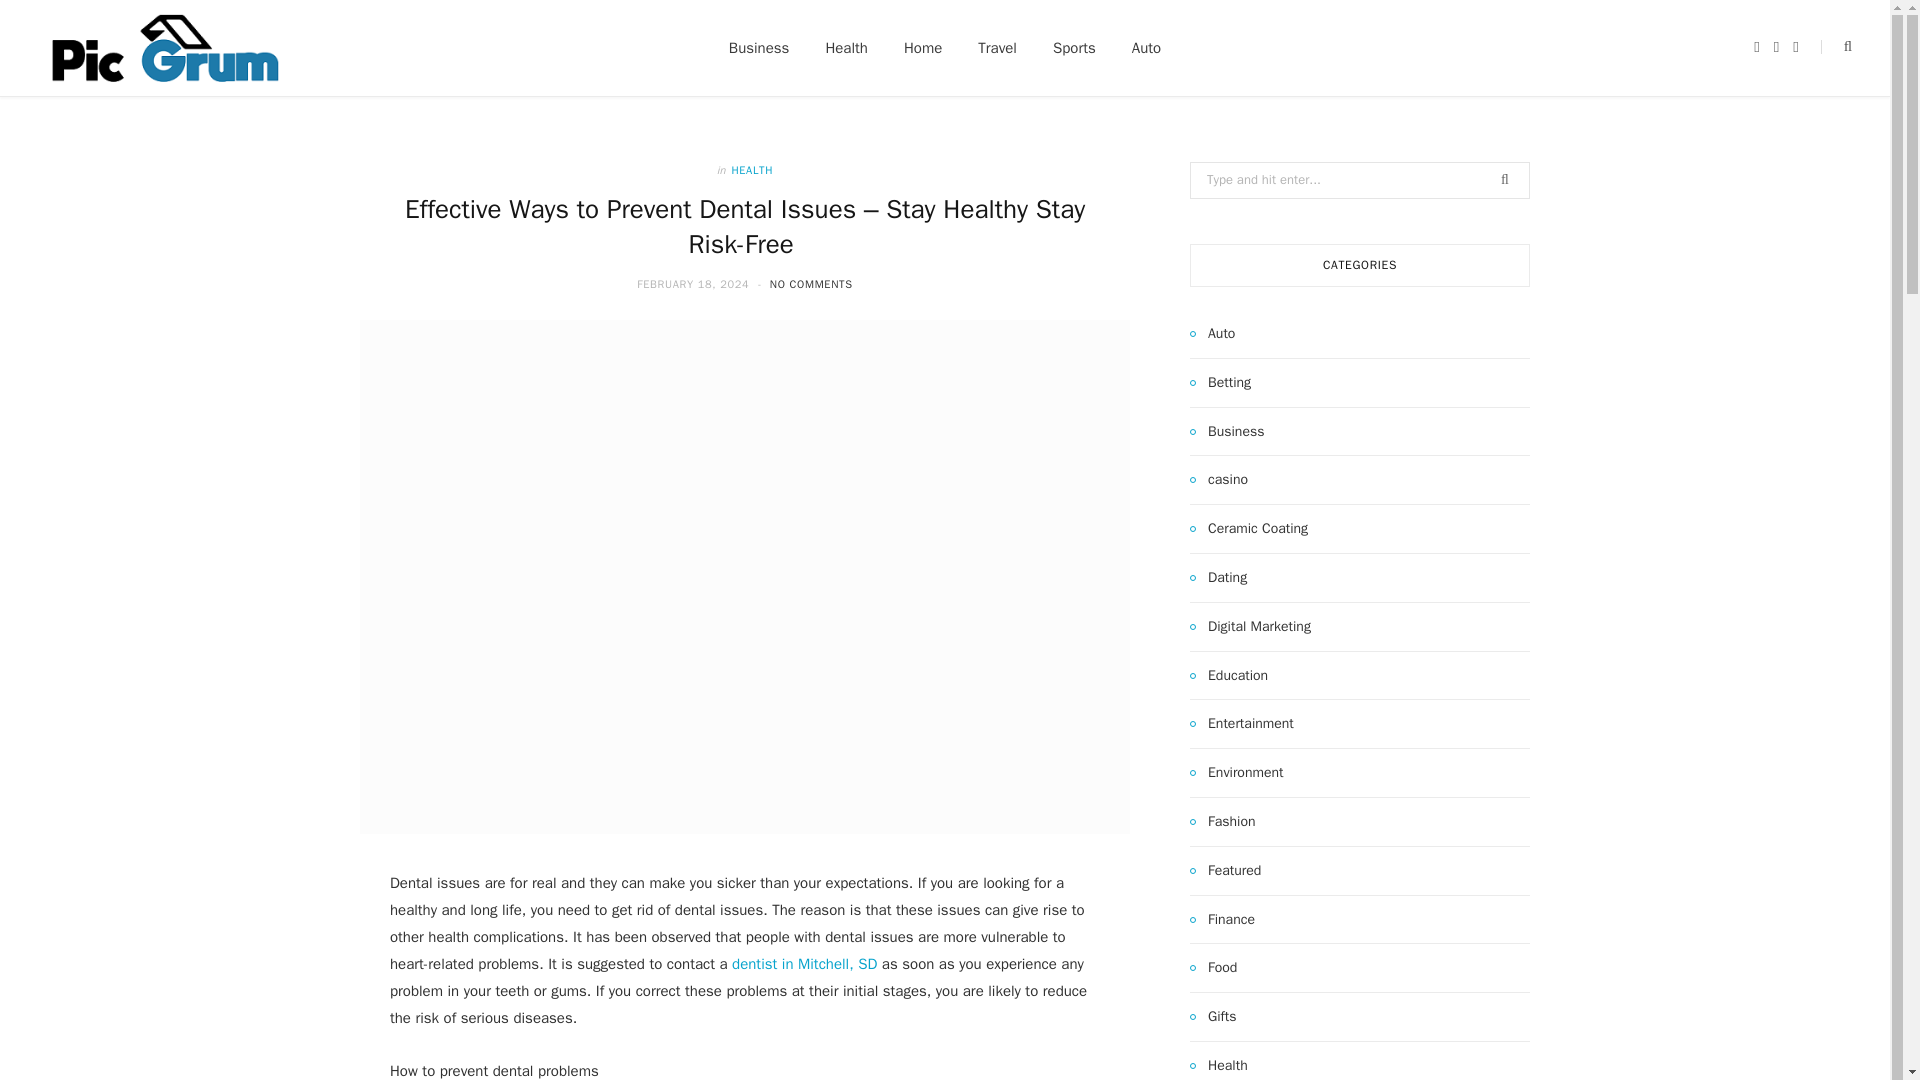 The image size is (1920, 1080). What do you see at coordinates (694, 283) in the screenshot?
I see `FEBRUARY 18, 2024` at bounding box center [694, 283].